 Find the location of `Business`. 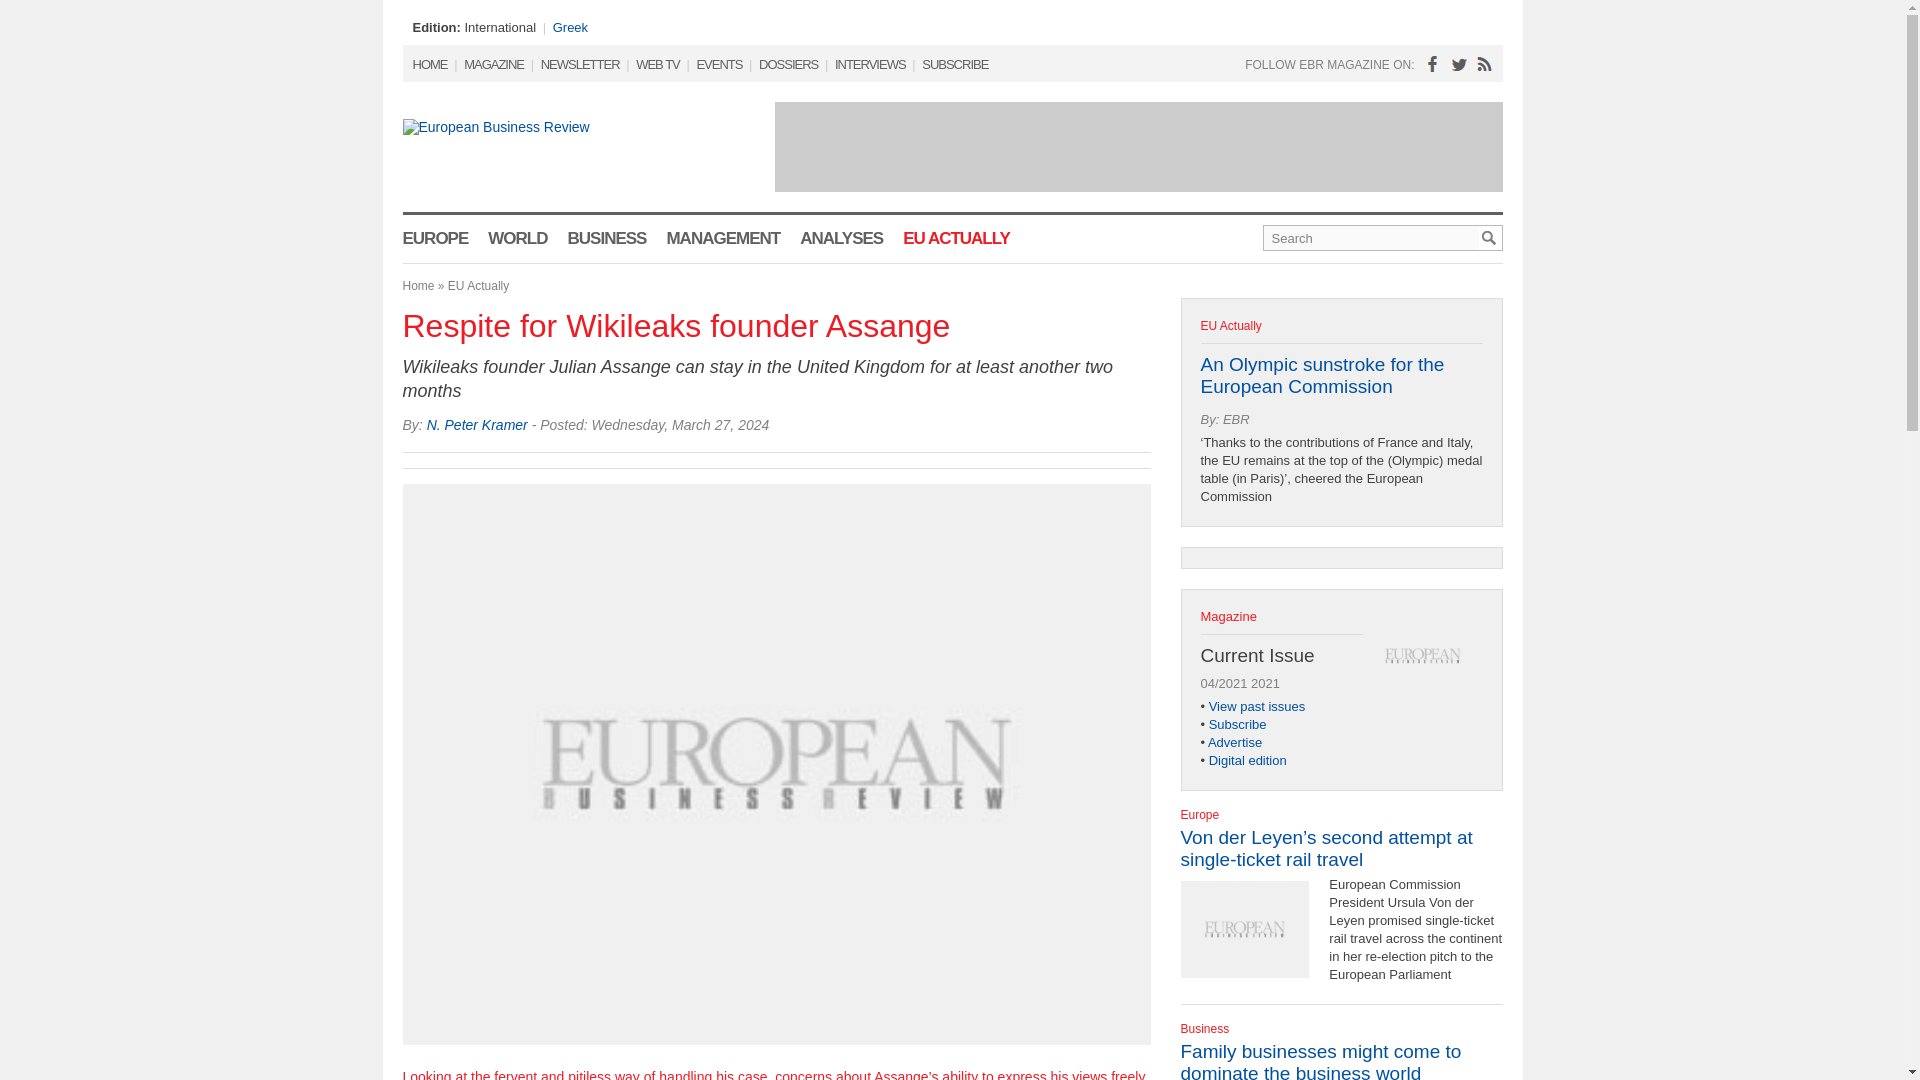

Business is located at coordinates (1204, 1000).